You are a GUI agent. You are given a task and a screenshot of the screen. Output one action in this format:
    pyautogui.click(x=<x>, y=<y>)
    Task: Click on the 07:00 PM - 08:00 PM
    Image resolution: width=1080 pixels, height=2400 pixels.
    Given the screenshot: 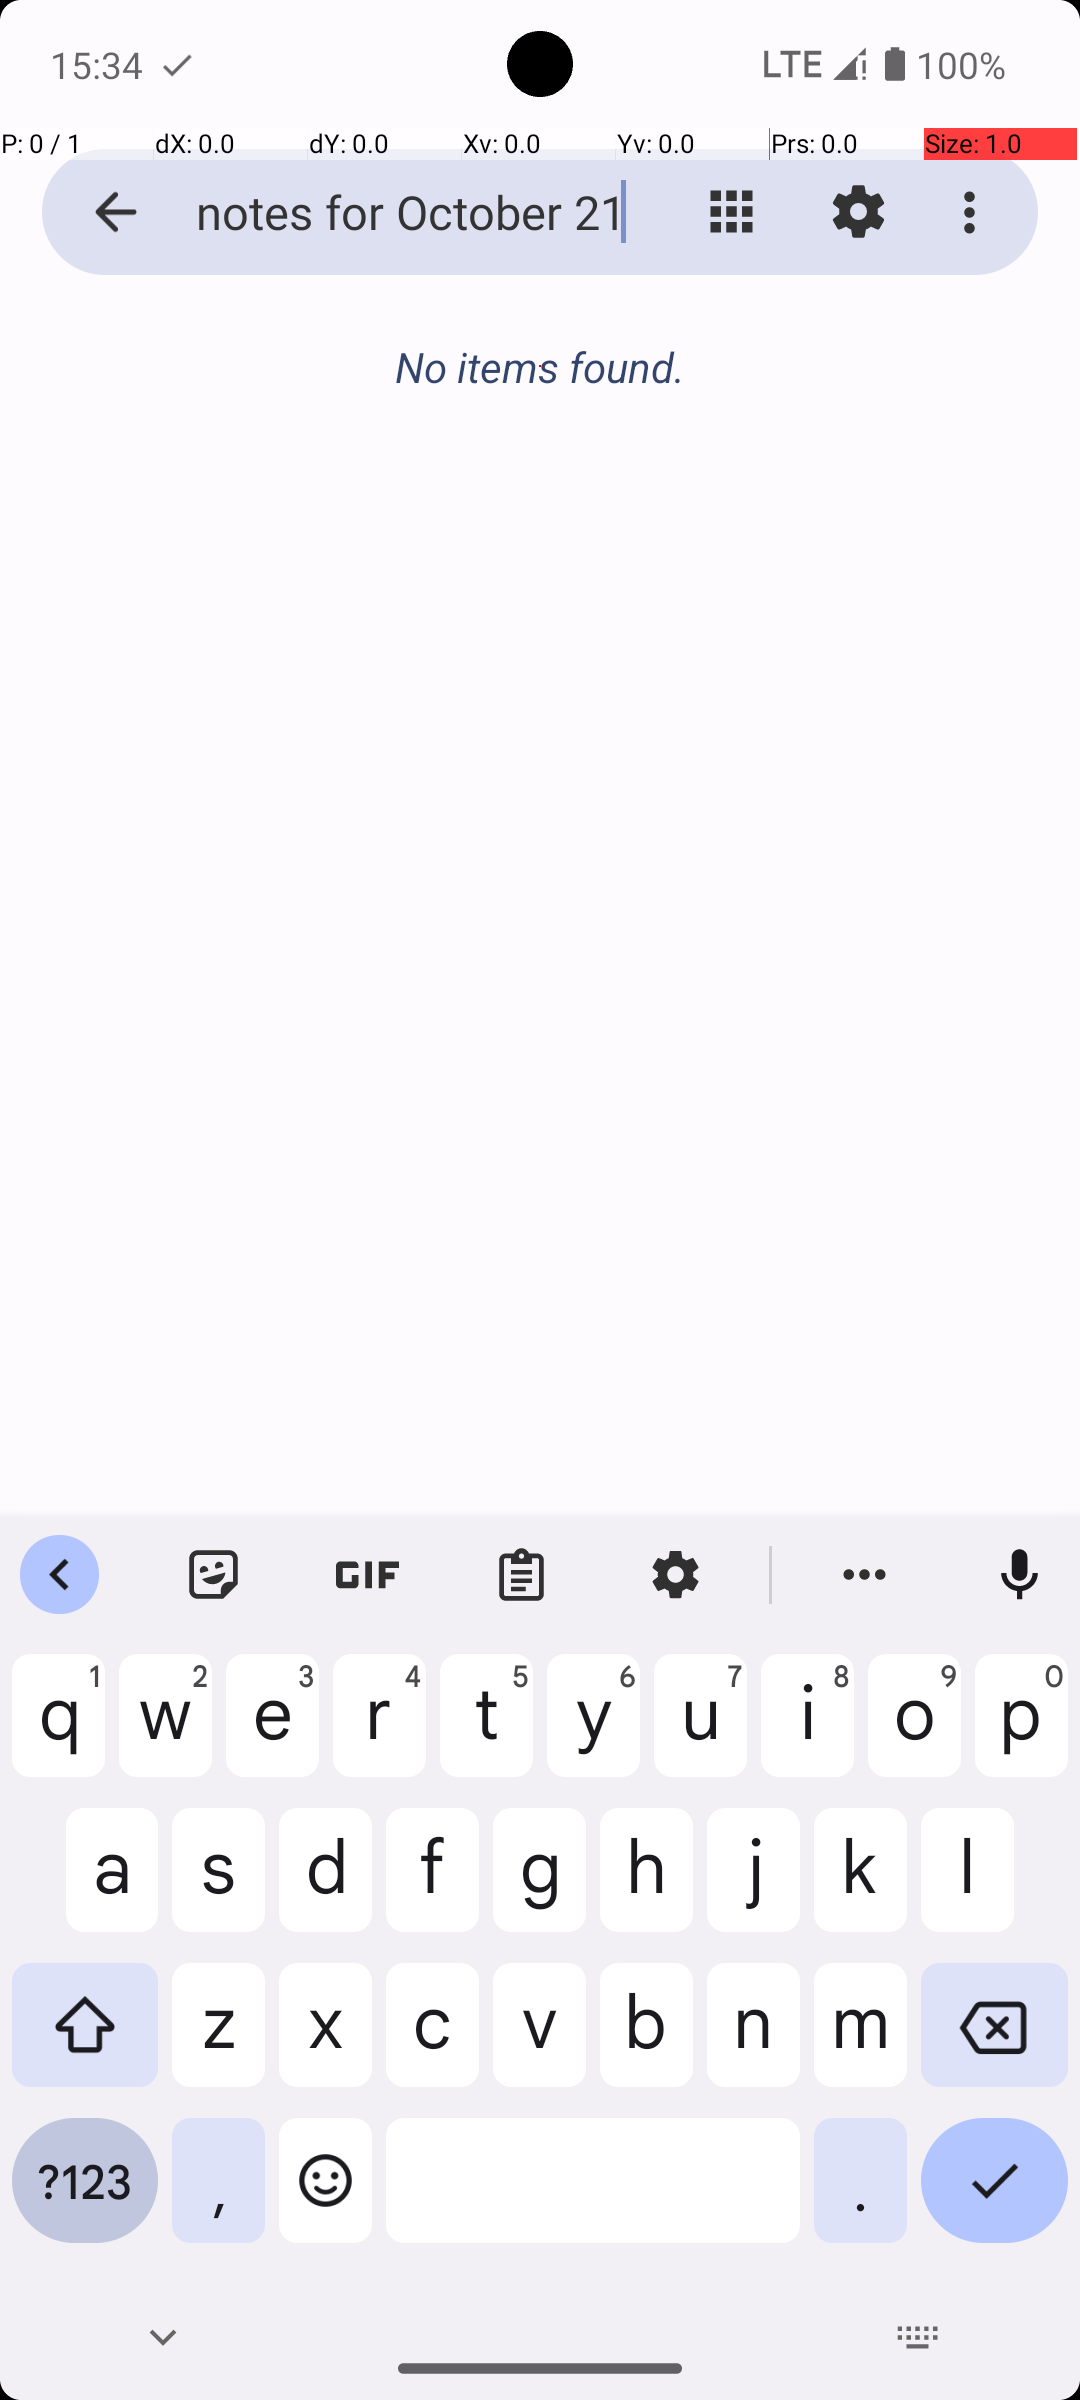 What is the action you would take?
    pyautogui.click(x=276, y=596)
    